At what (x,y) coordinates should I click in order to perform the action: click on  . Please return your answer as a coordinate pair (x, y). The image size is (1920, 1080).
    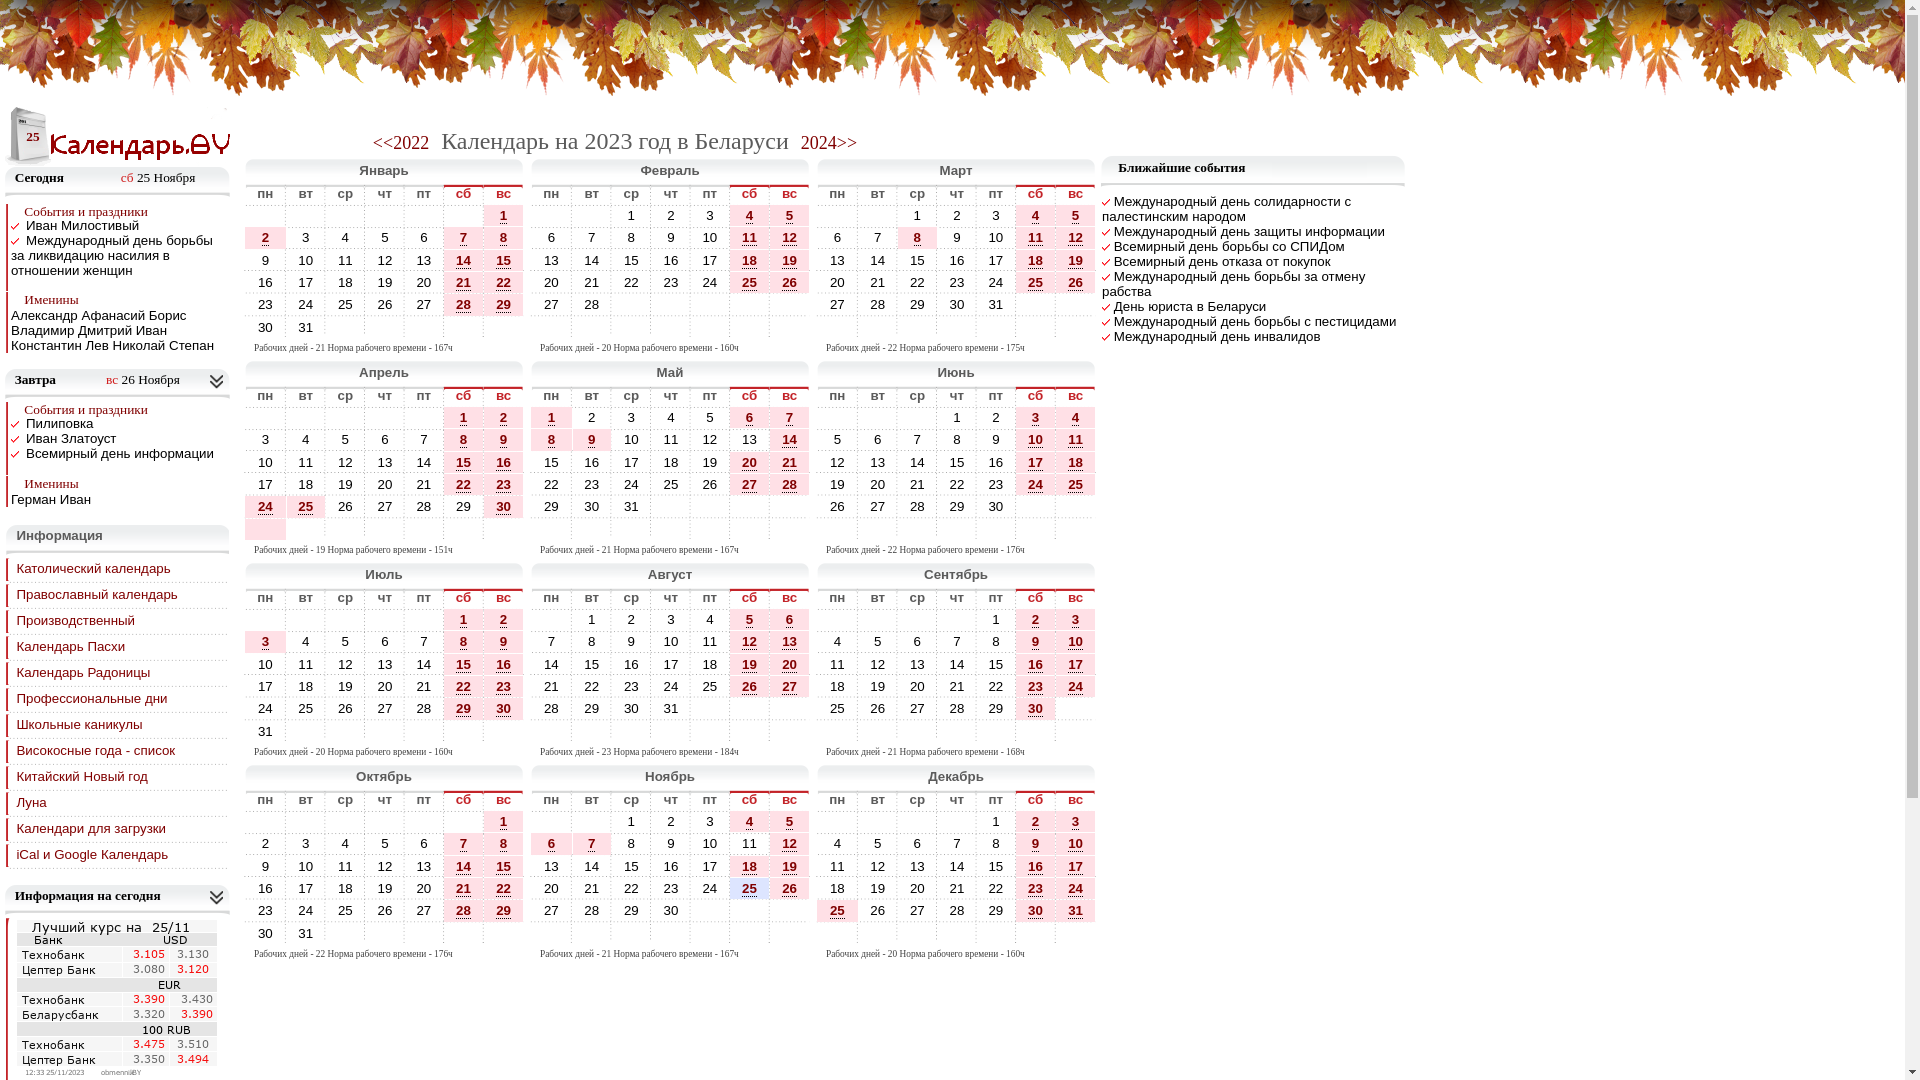
    Looking at the image, I should click on (306, 620).